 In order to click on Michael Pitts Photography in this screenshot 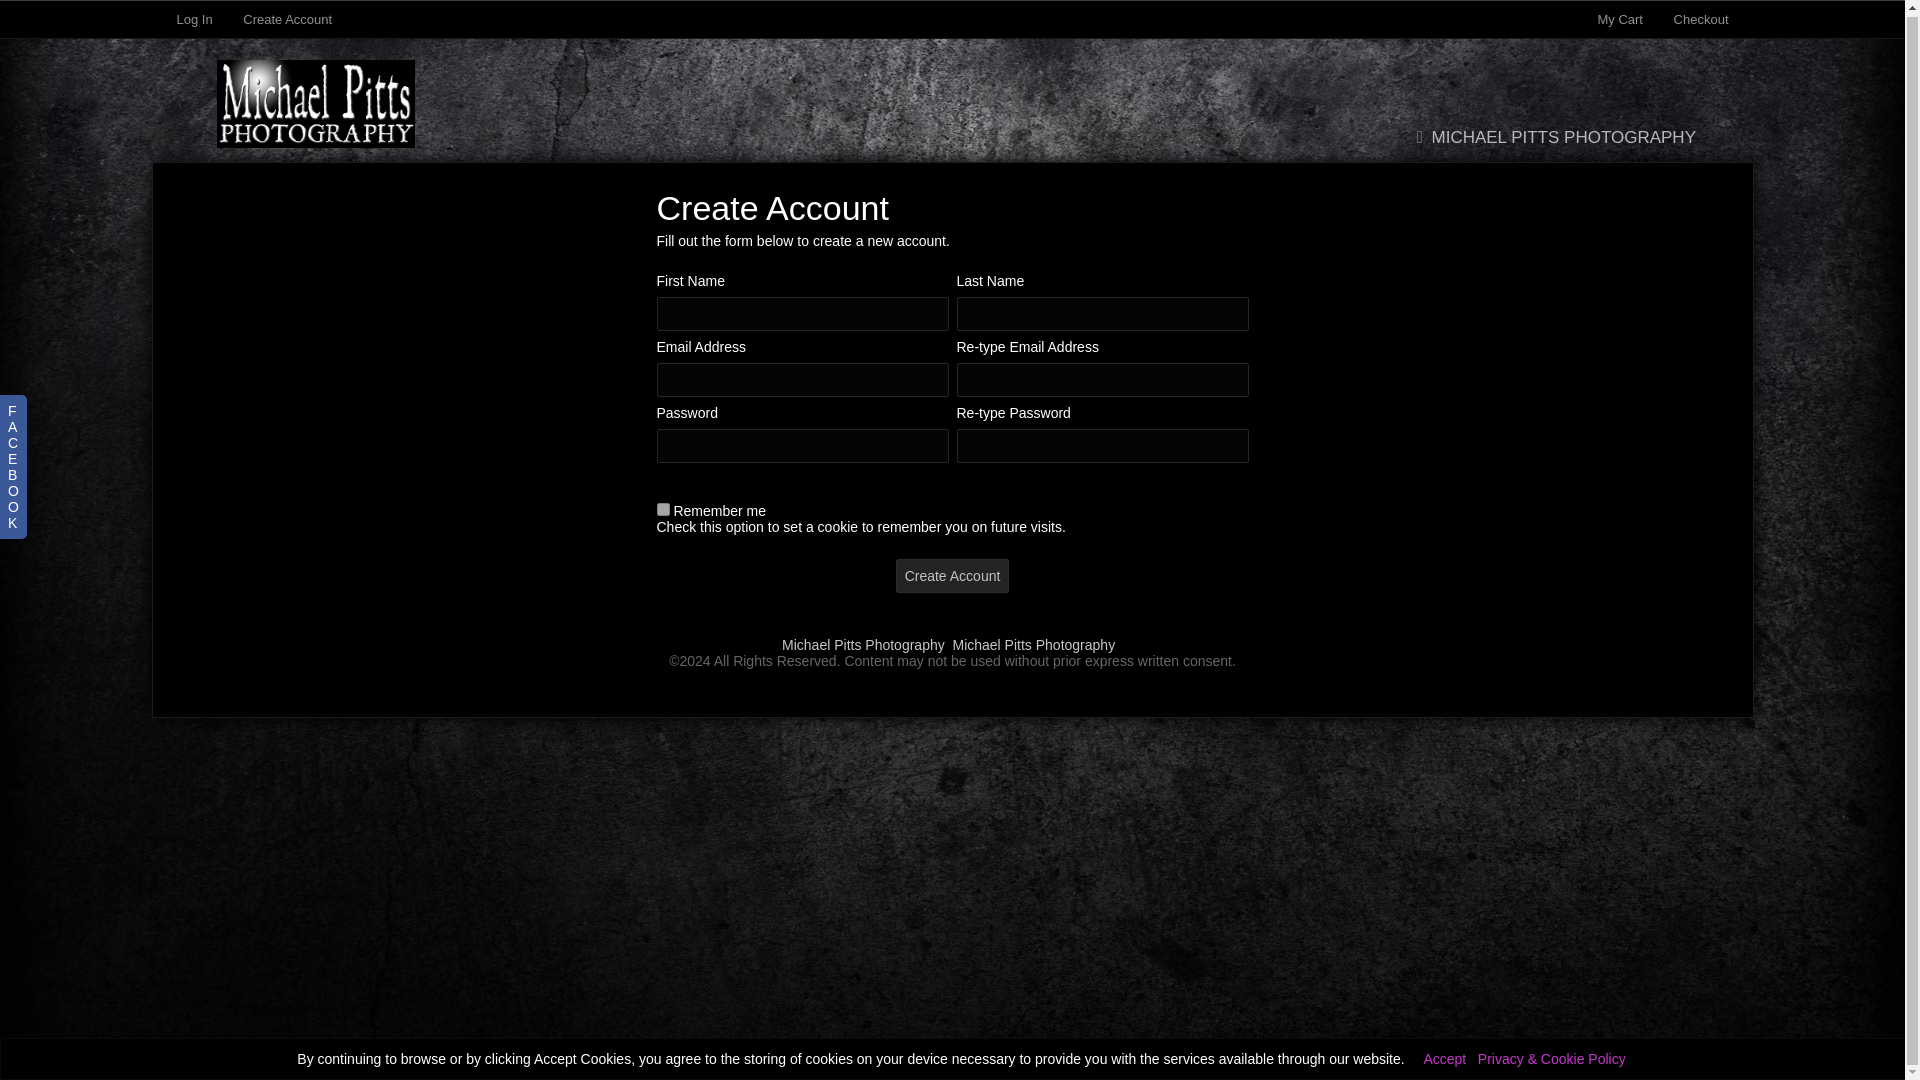, I will do `click(1034, 645)`.